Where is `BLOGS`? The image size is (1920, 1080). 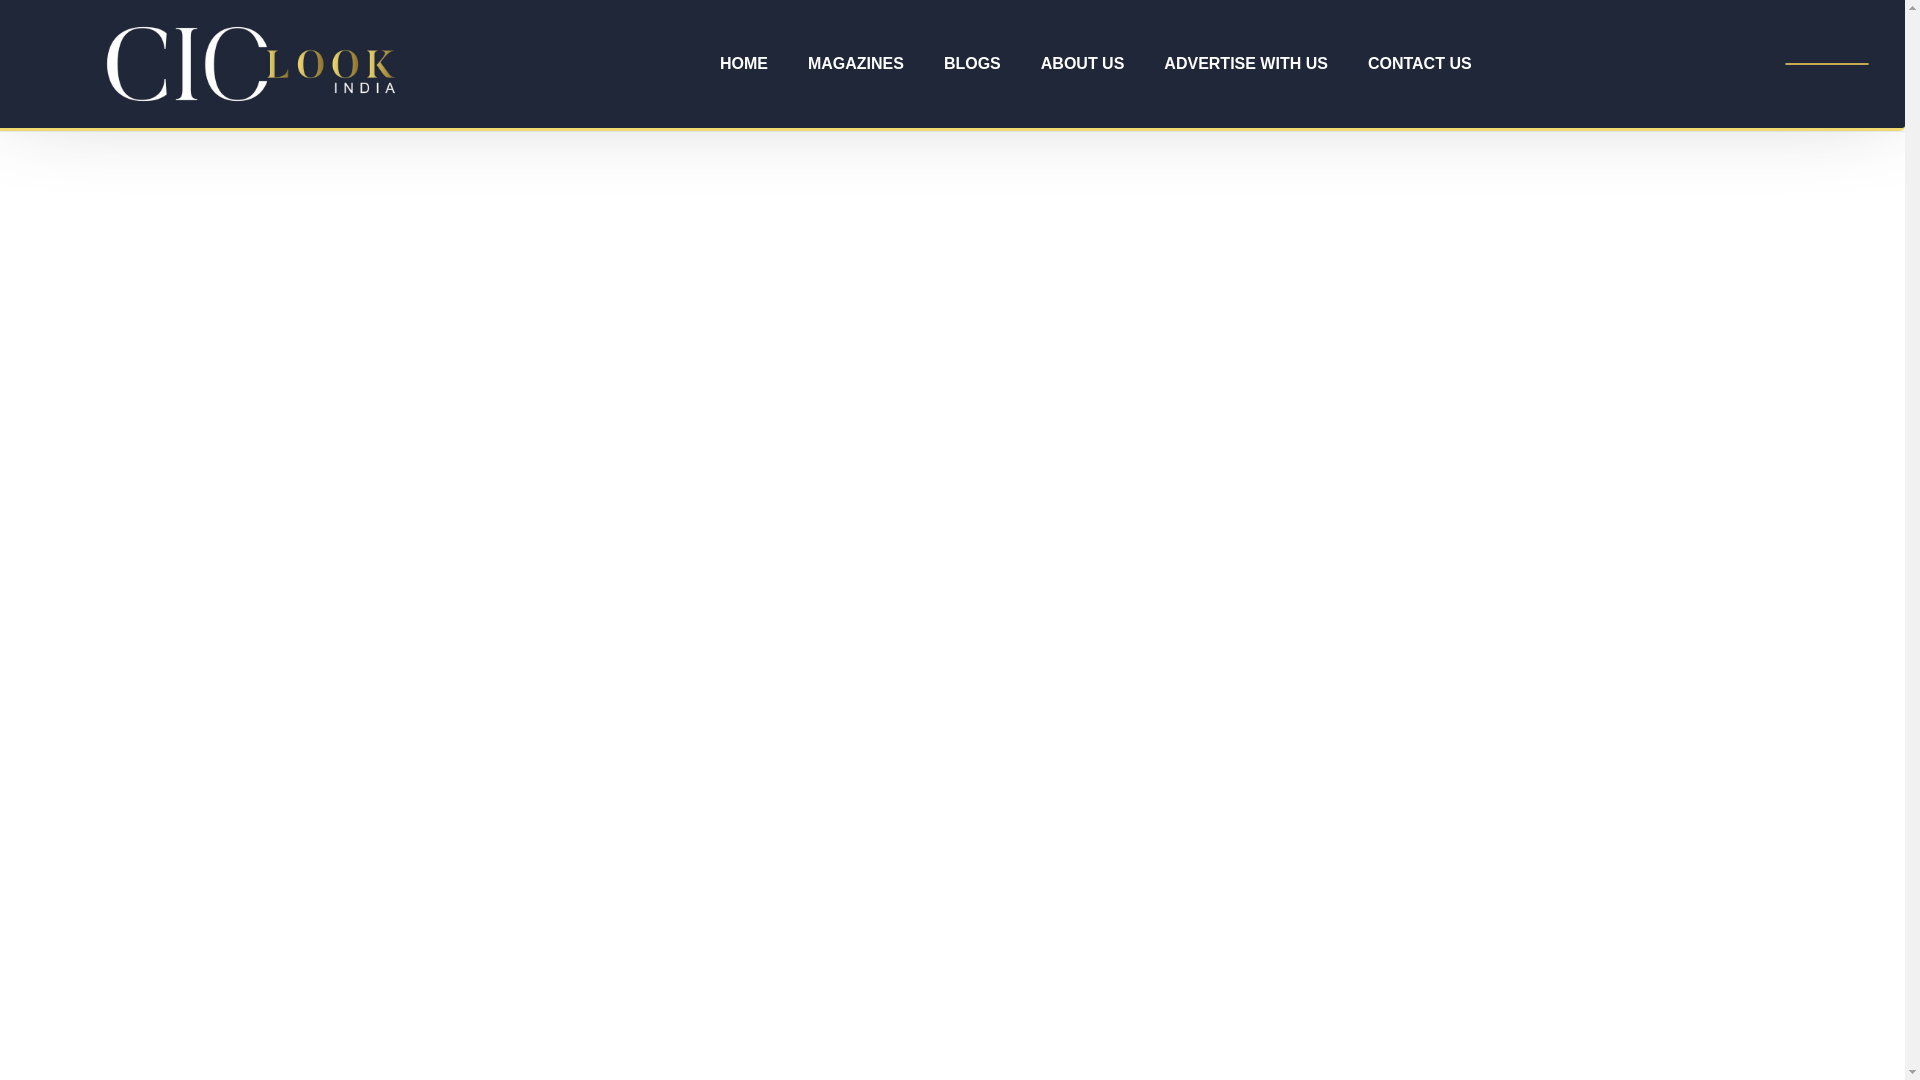
BLOGS is located at coordinates (972, 64).